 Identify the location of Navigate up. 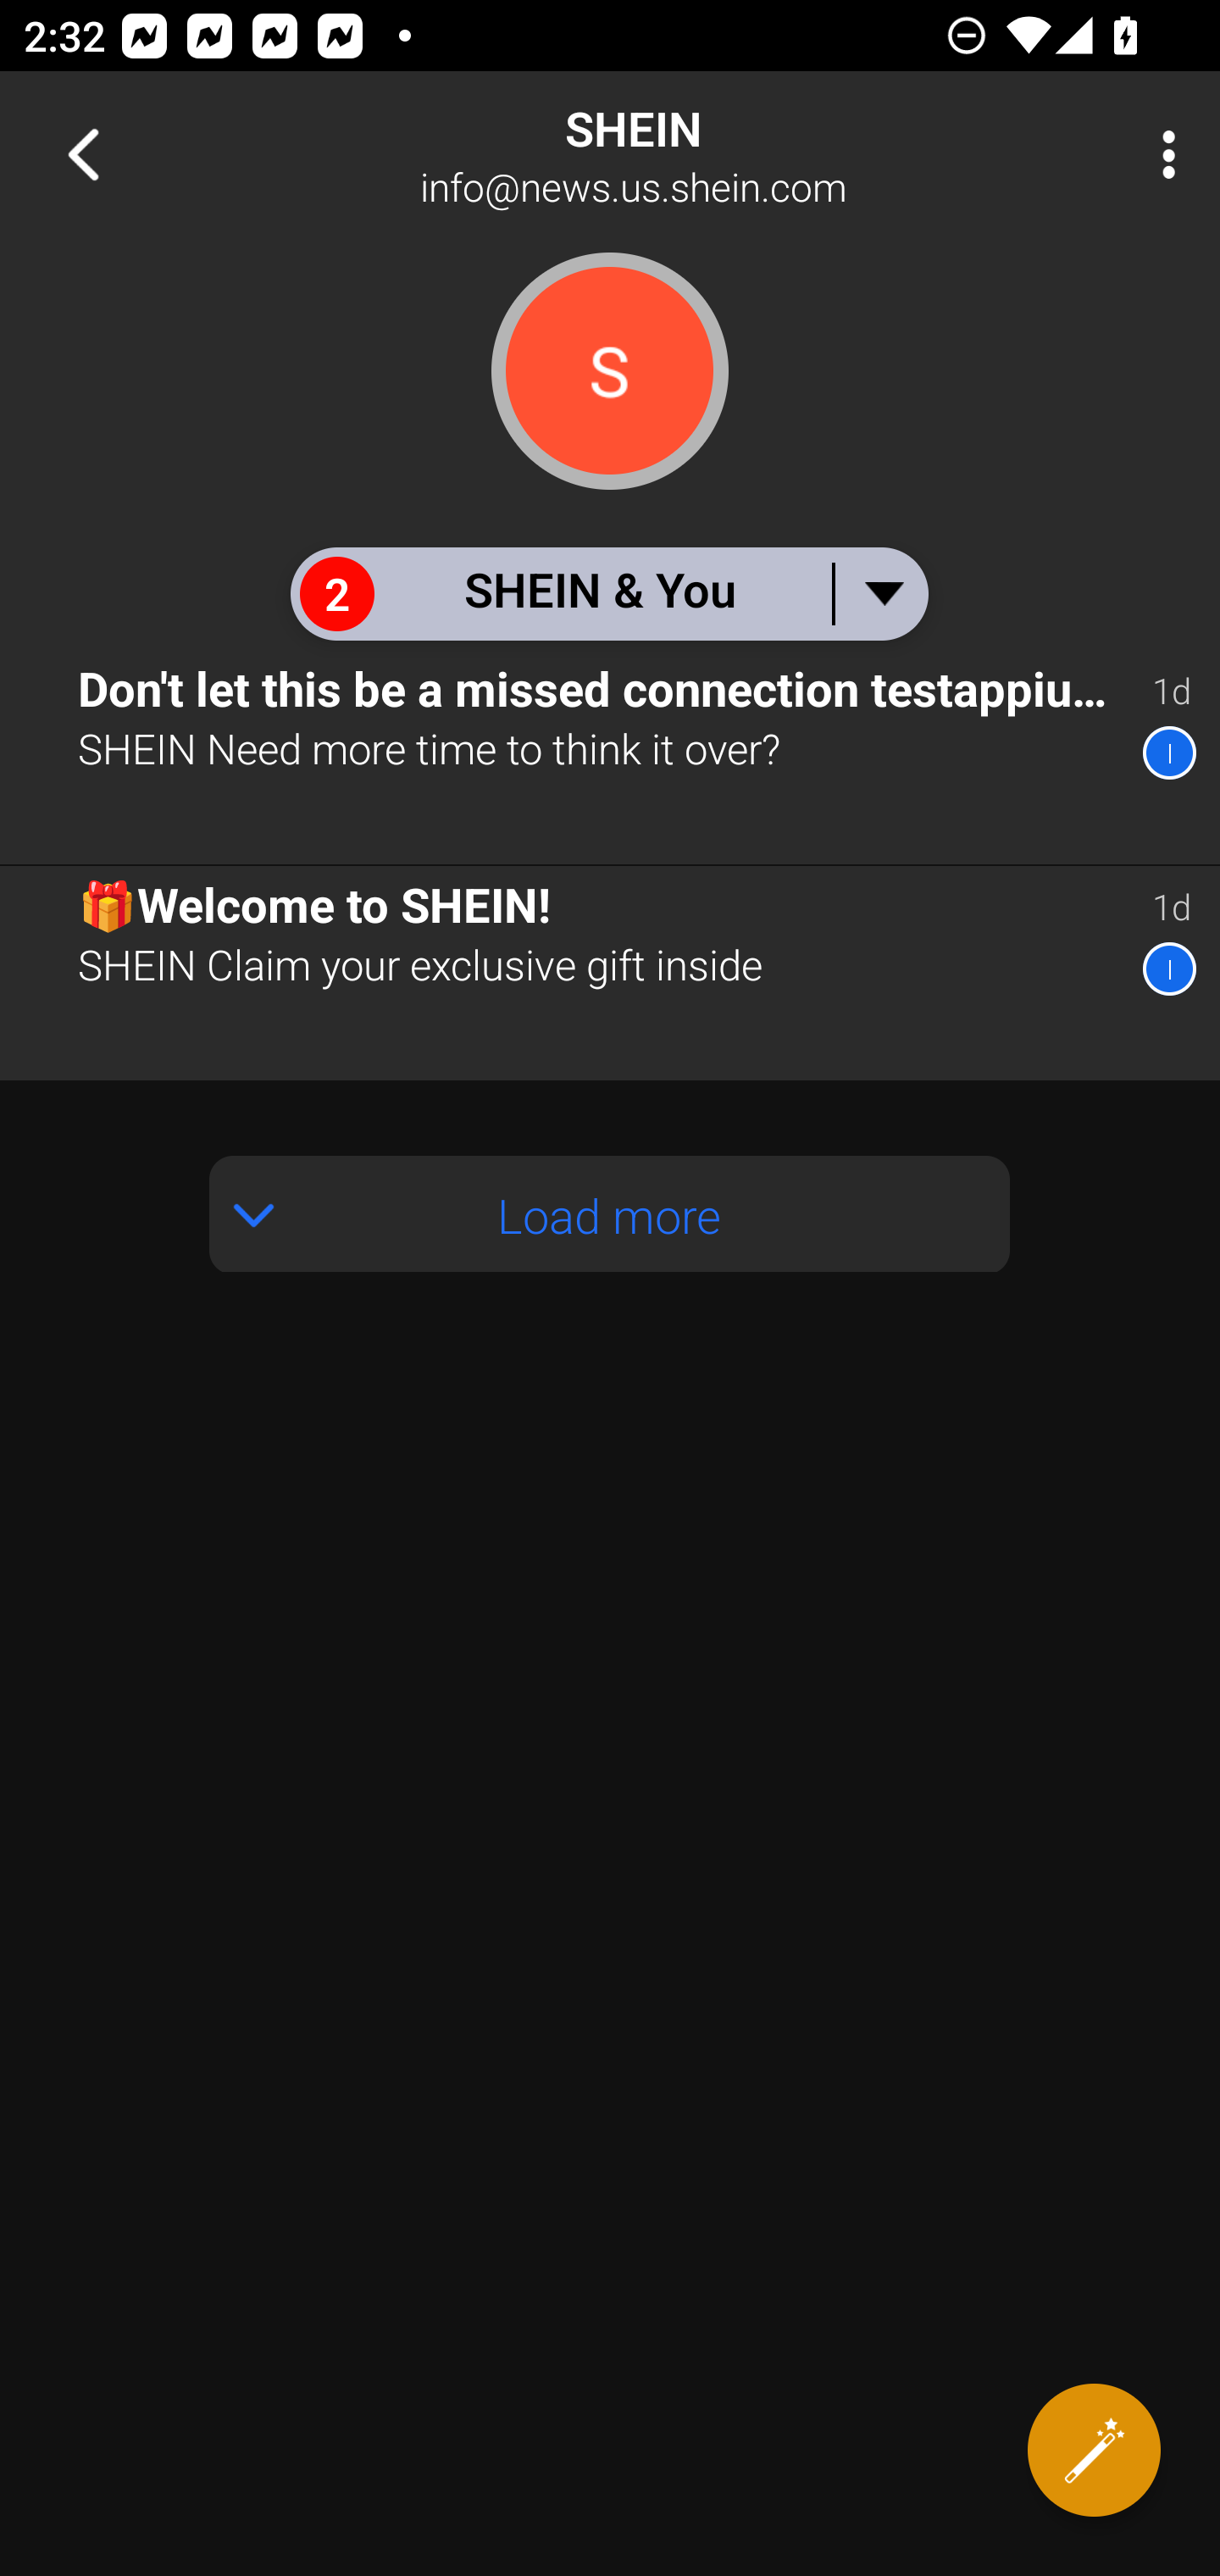
(83, 154).